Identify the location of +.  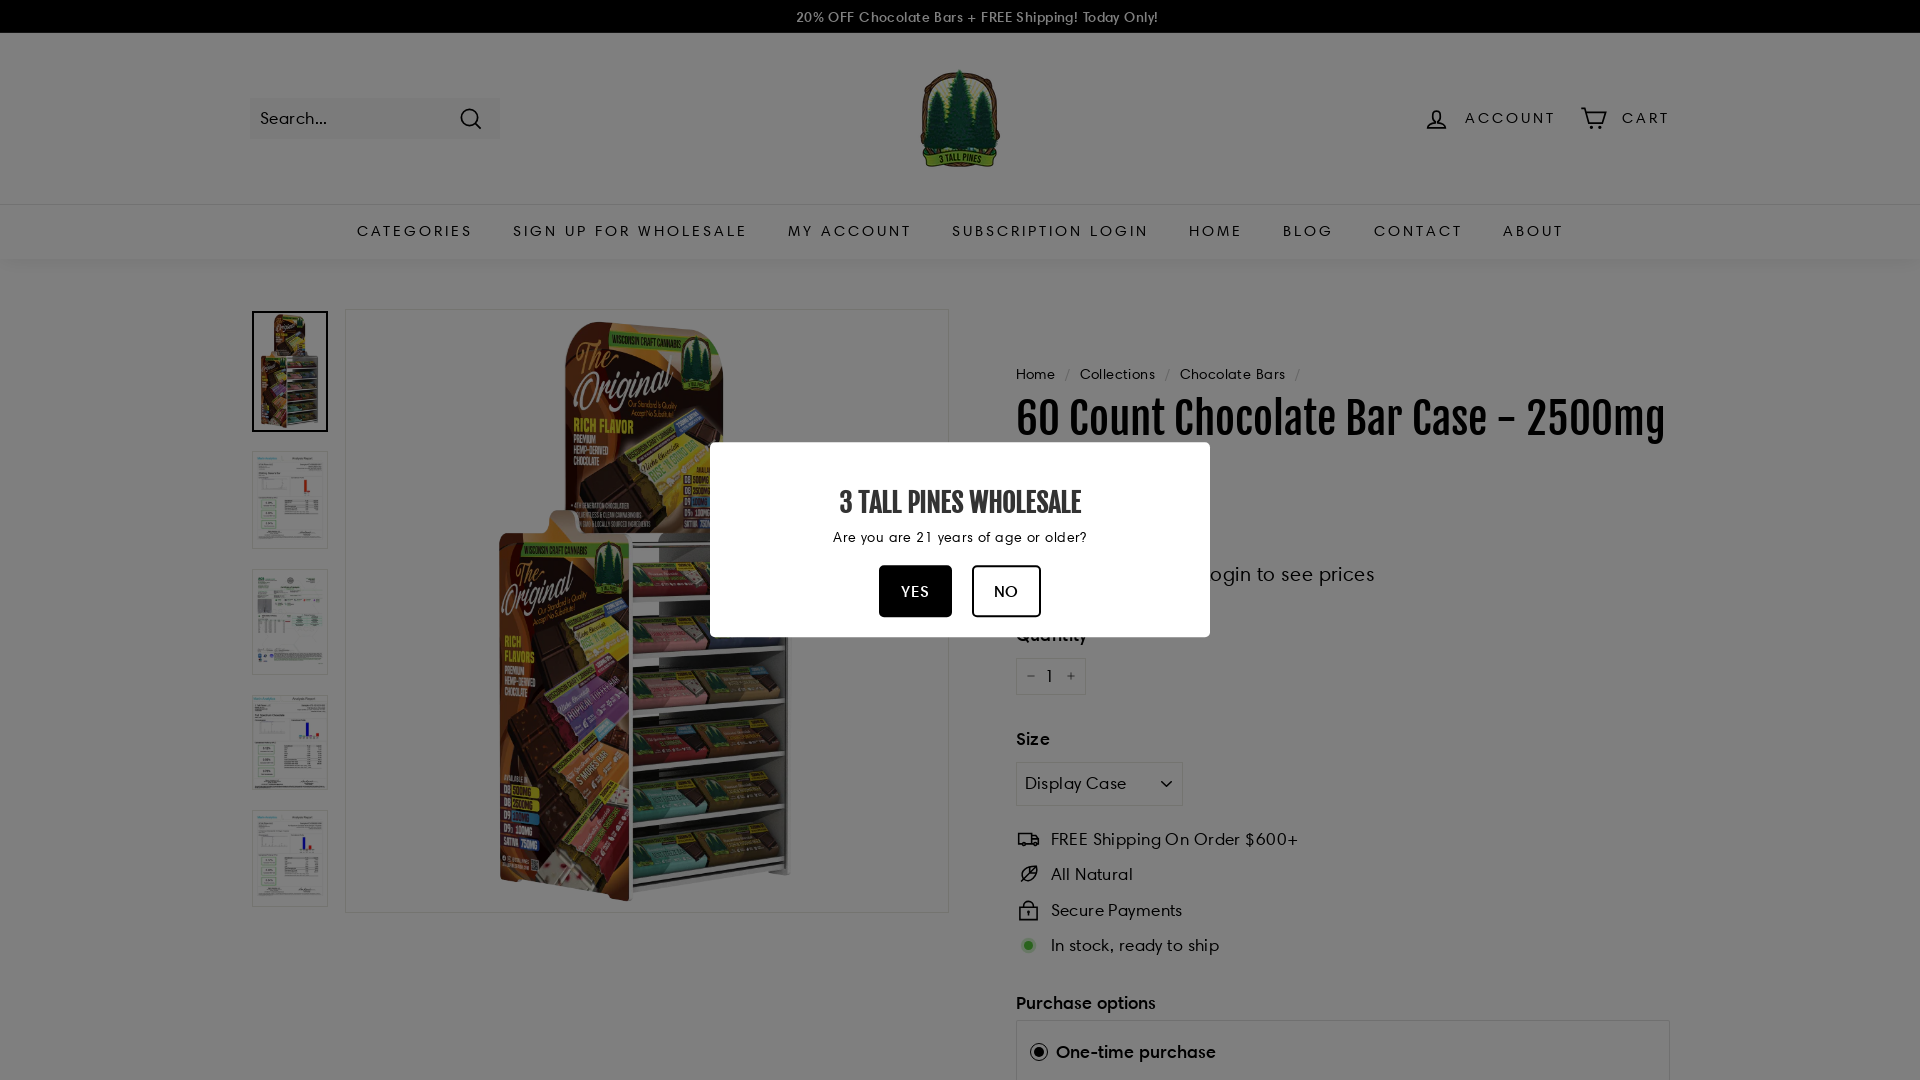
(1071, 677).